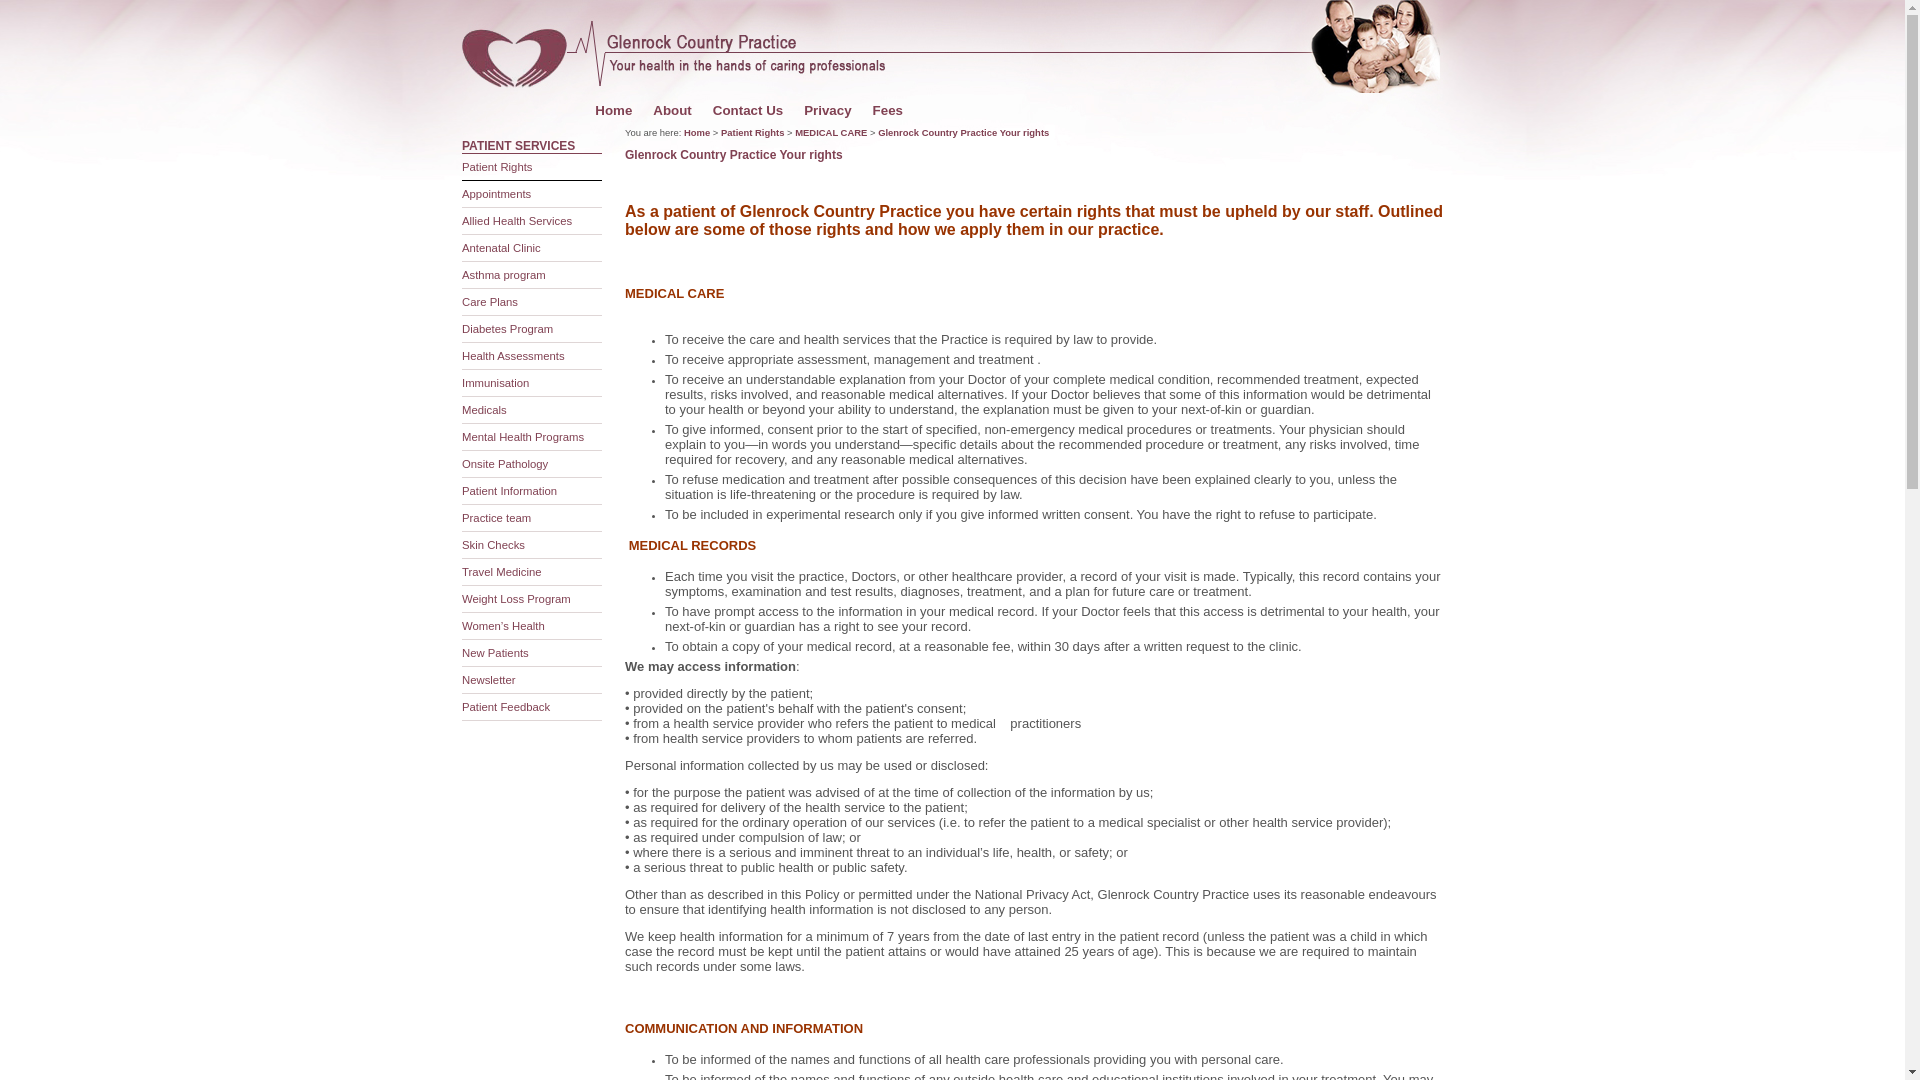 Image resolution: width=1920 pixels, height=1080 pixels. What do you see at coordinates (504, 275) in the screenshot?
I see `Asthma program` at bounding box center [504, 275].